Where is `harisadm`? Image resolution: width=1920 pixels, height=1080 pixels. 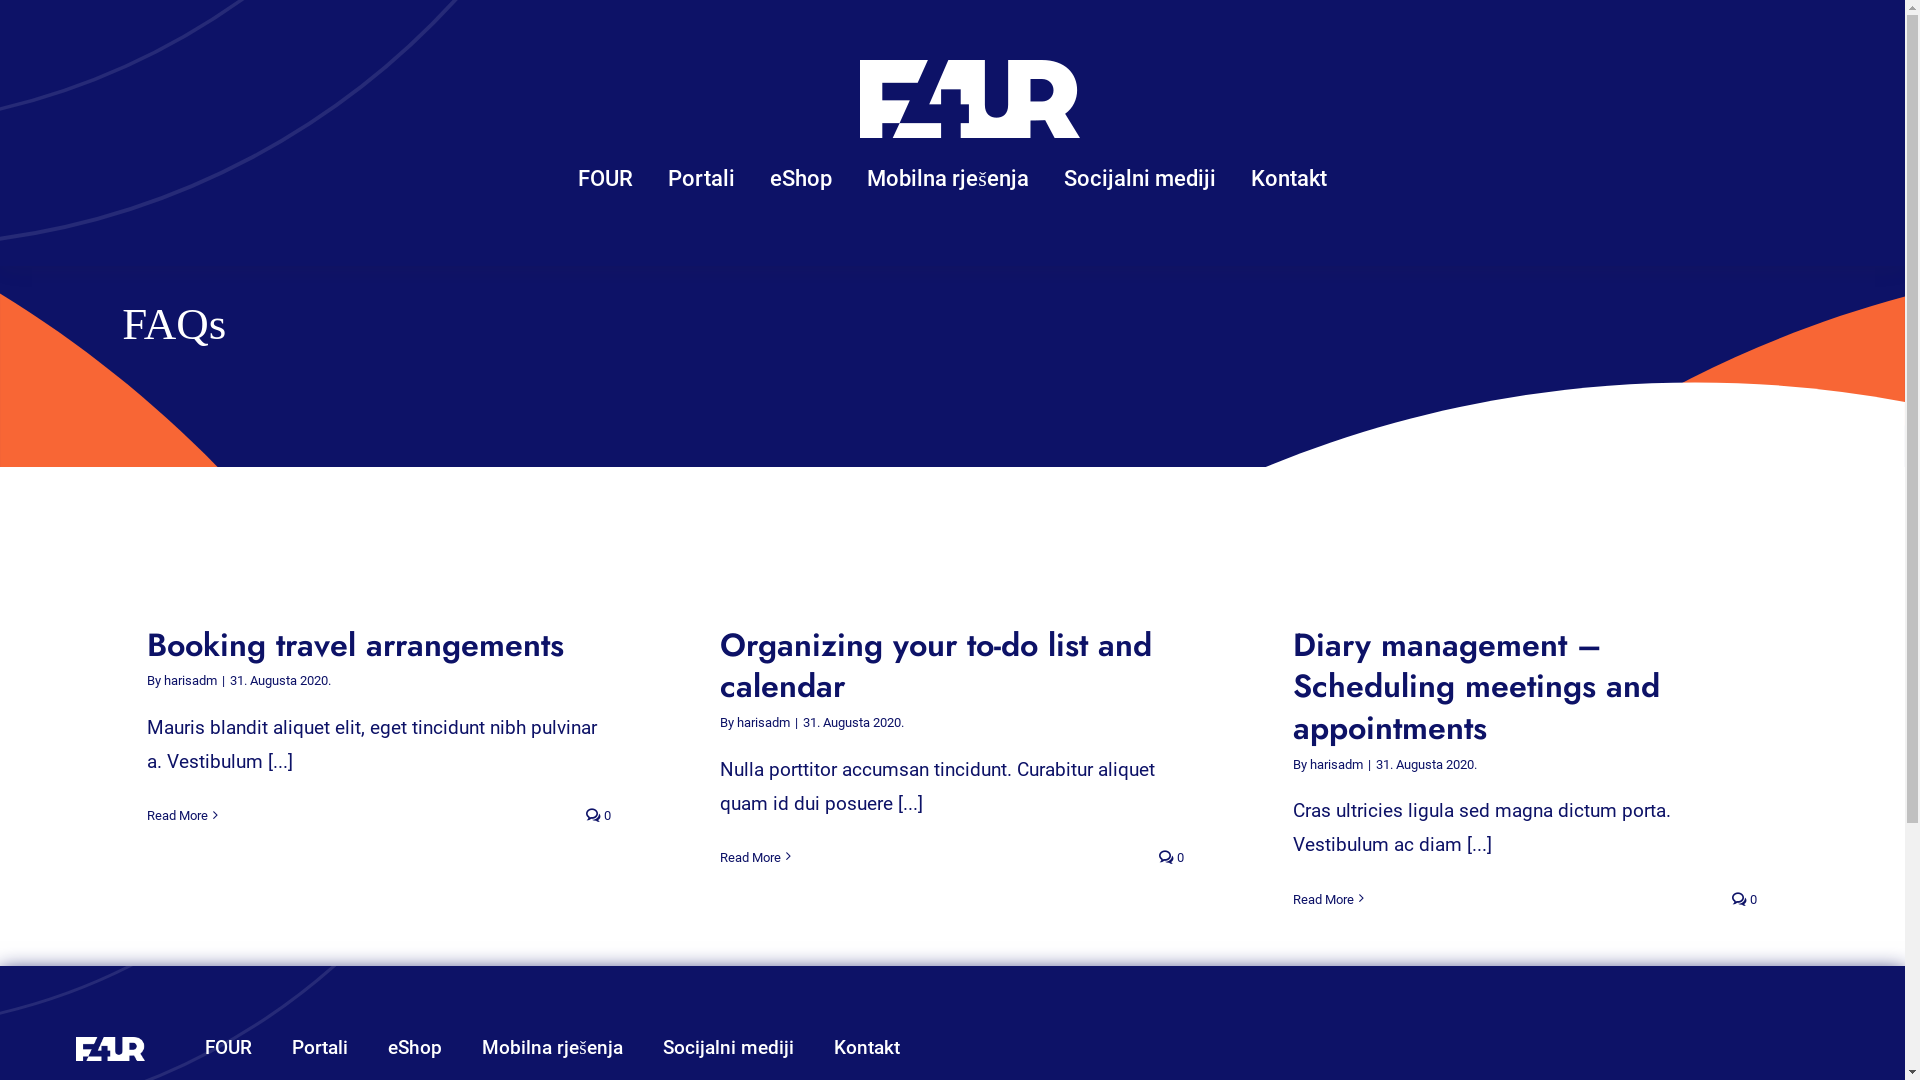
harisadm is located at coordinates (190, 680).